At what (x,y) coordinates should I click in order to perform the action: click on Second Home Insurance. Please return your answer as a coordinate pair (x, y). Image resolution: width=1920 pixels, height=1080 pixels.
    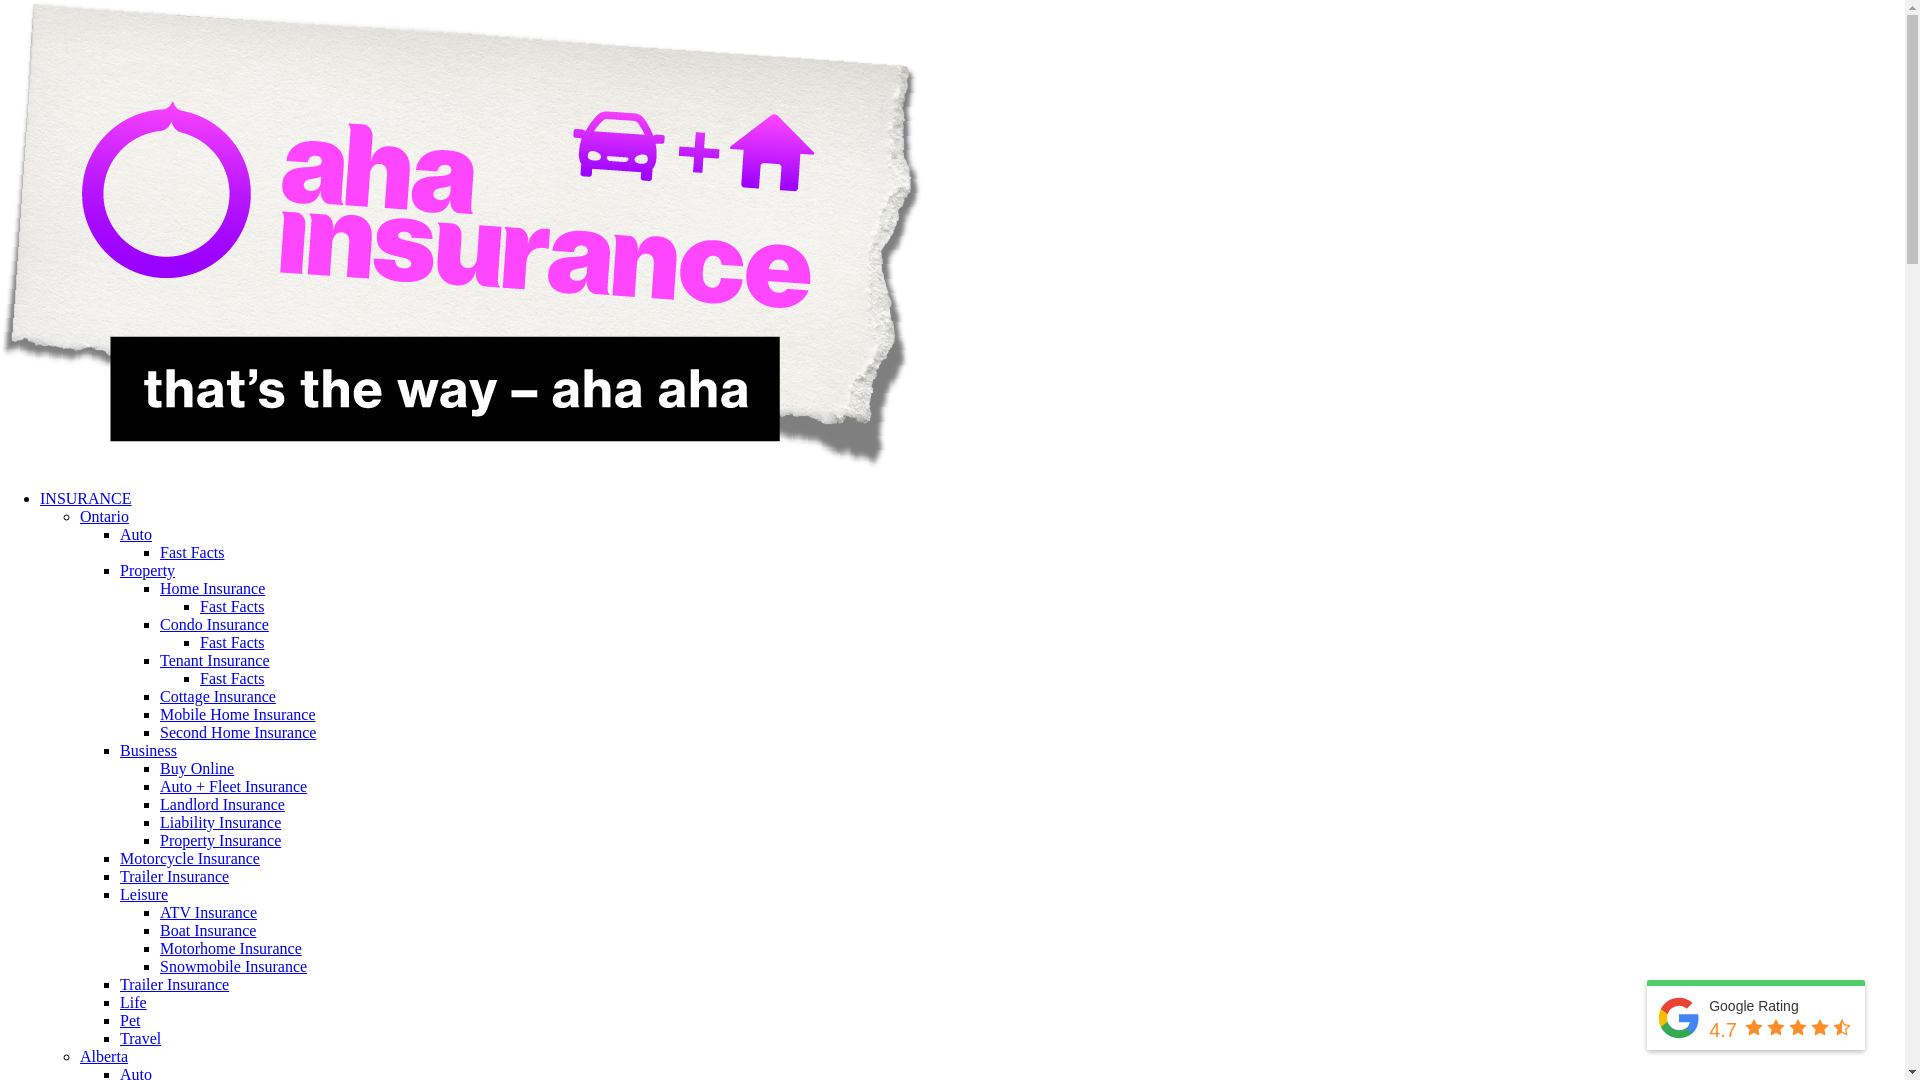
    Looking at the image, I should click on (238, 732).